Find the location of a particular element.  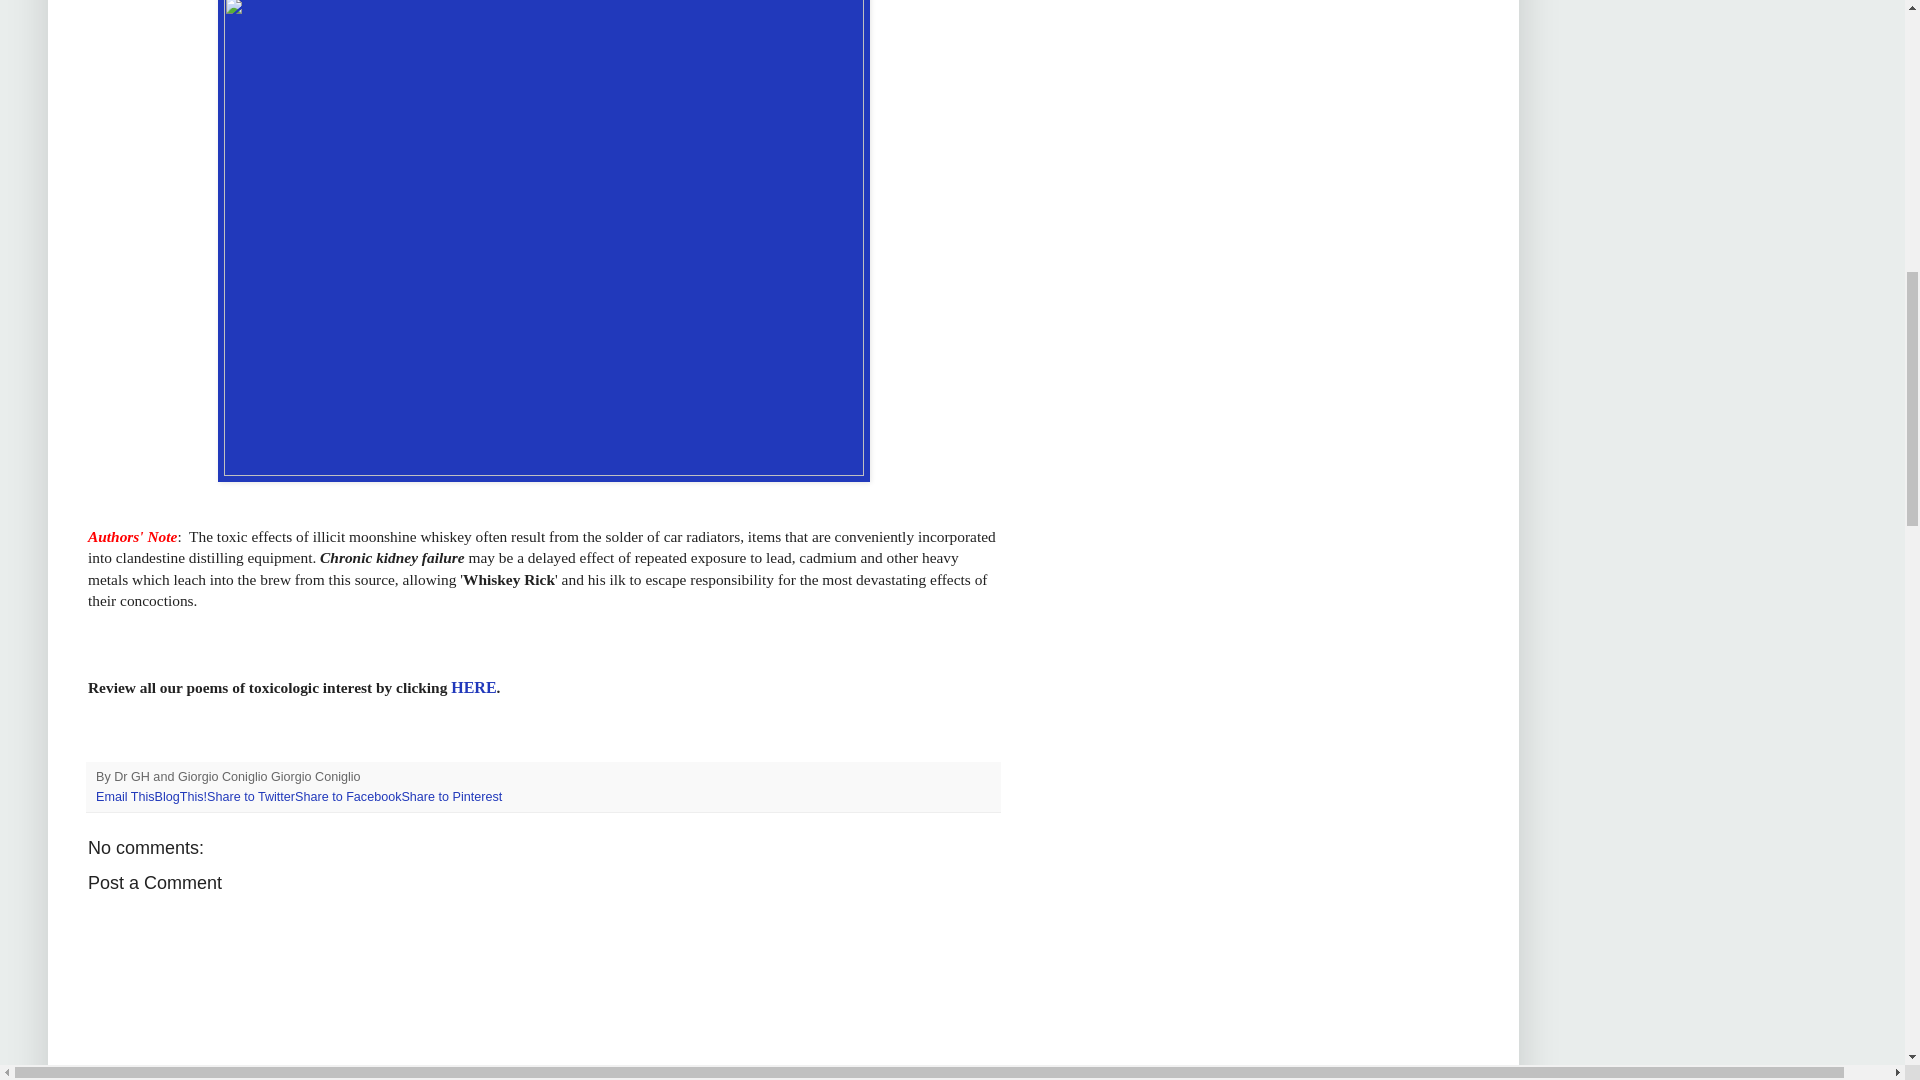

Share to Twitter is located at coordinates (251, 796).